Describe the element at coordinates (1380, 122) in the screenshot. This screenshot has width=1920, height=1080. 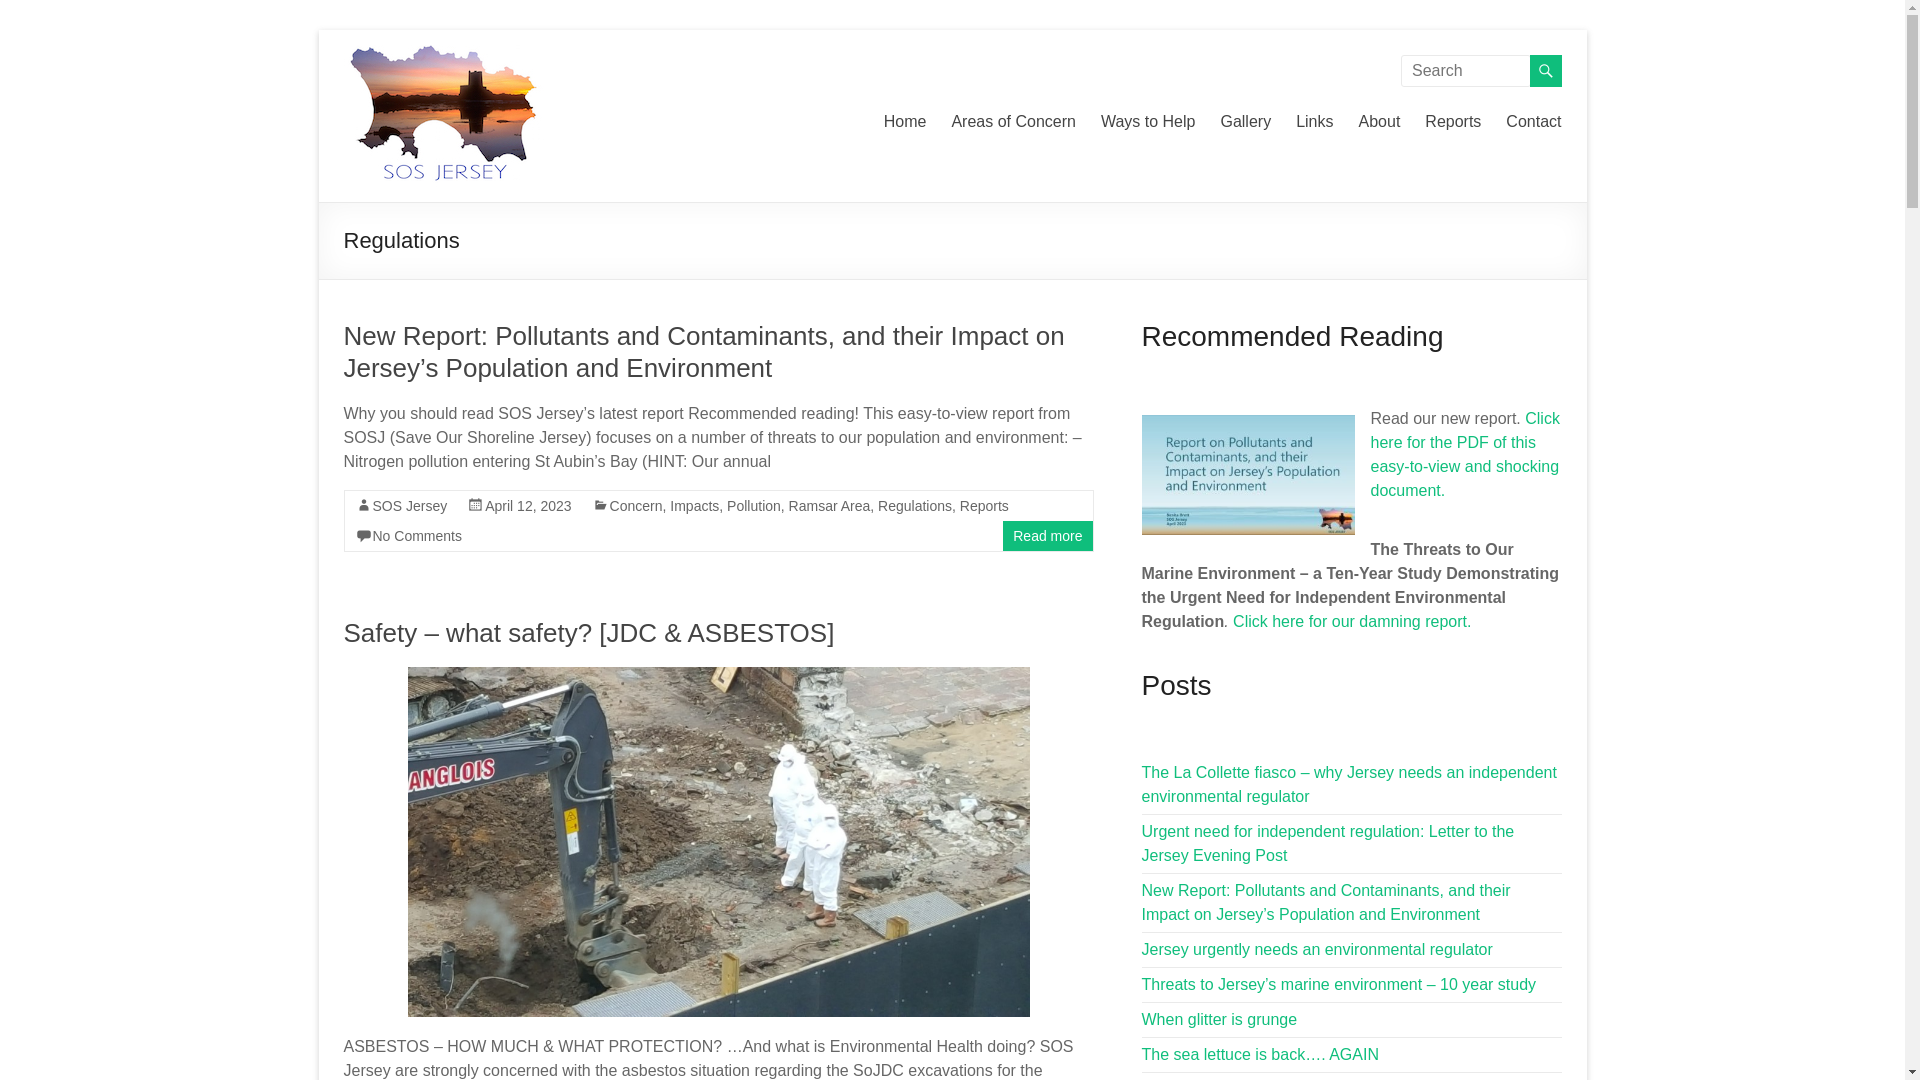
I see `About` at that location.